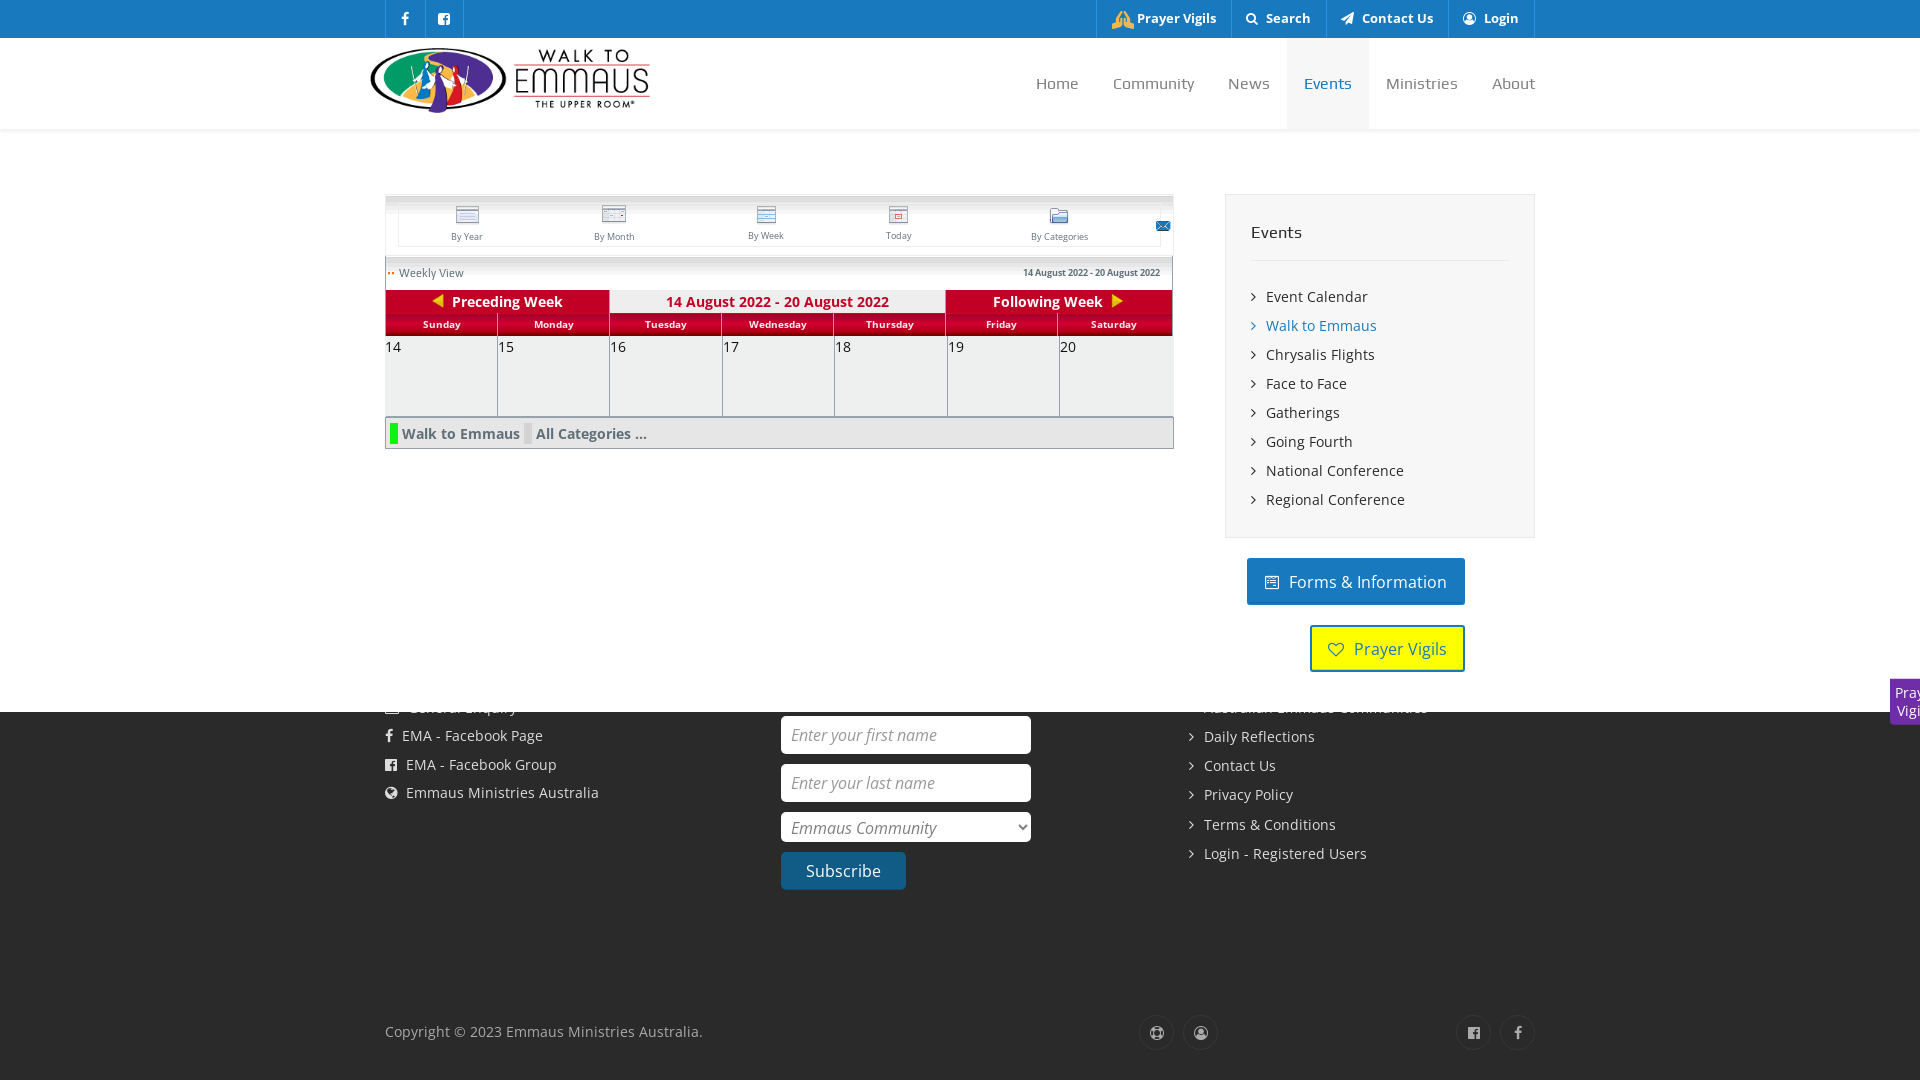 This screenshot has height=1080, width=1920. Describe the element at coordinates (1165, 228) in the screenshot. I see `EMAIL` at that location.